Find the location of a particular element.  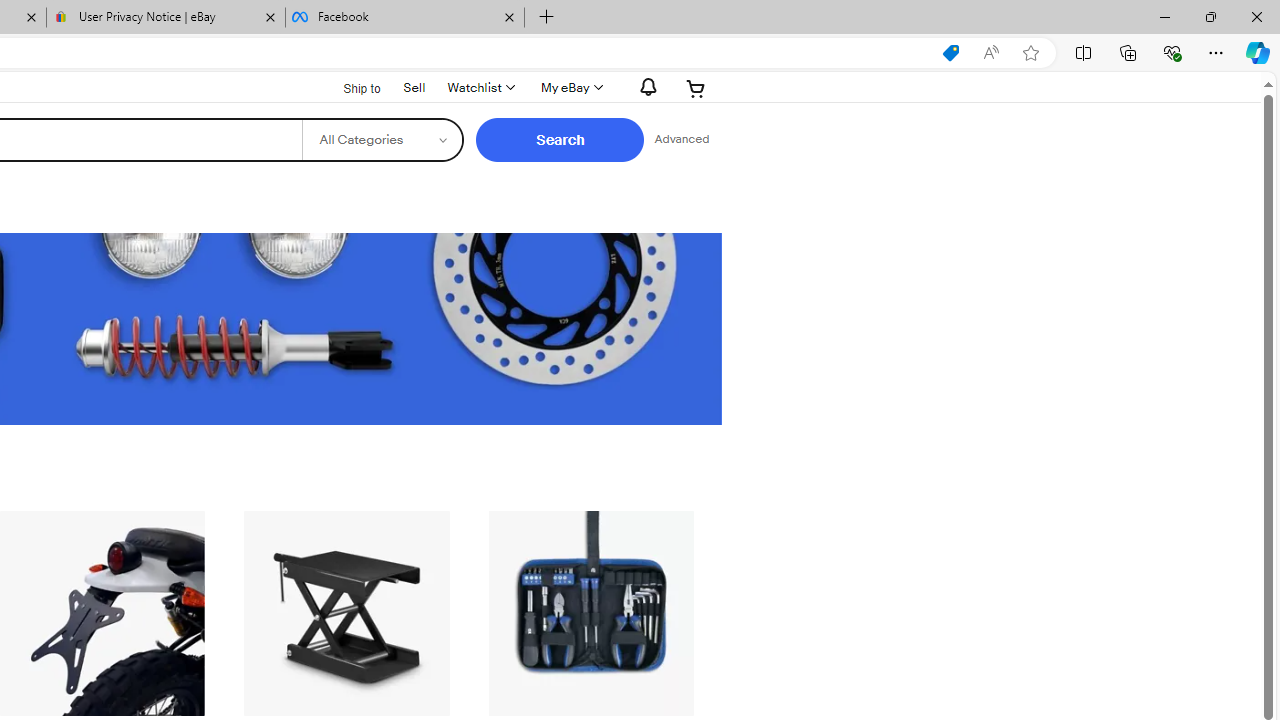

Expand Cart is located at coordinates (696, 88).